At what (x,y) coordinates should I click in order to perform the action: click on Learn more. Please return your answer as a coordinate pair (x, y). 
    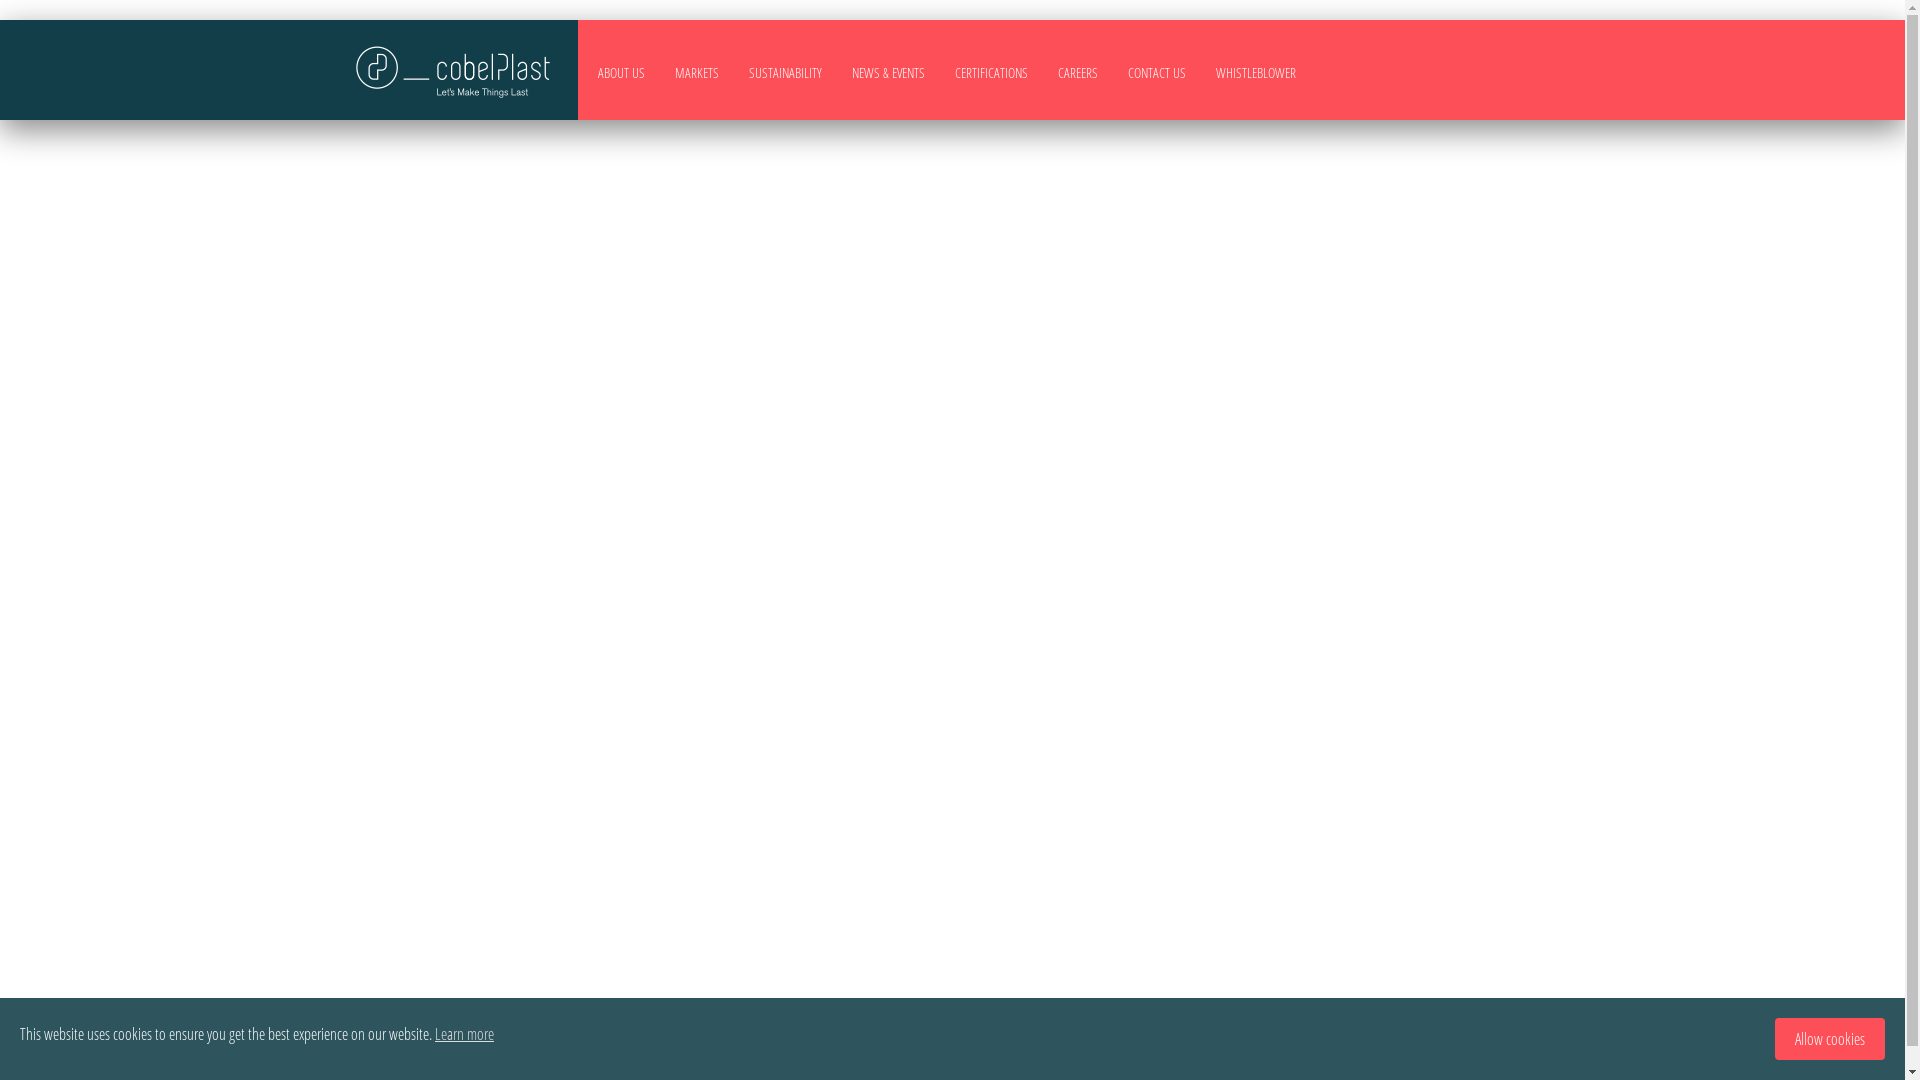
    Looking at the image, I should click on (464, 1034).